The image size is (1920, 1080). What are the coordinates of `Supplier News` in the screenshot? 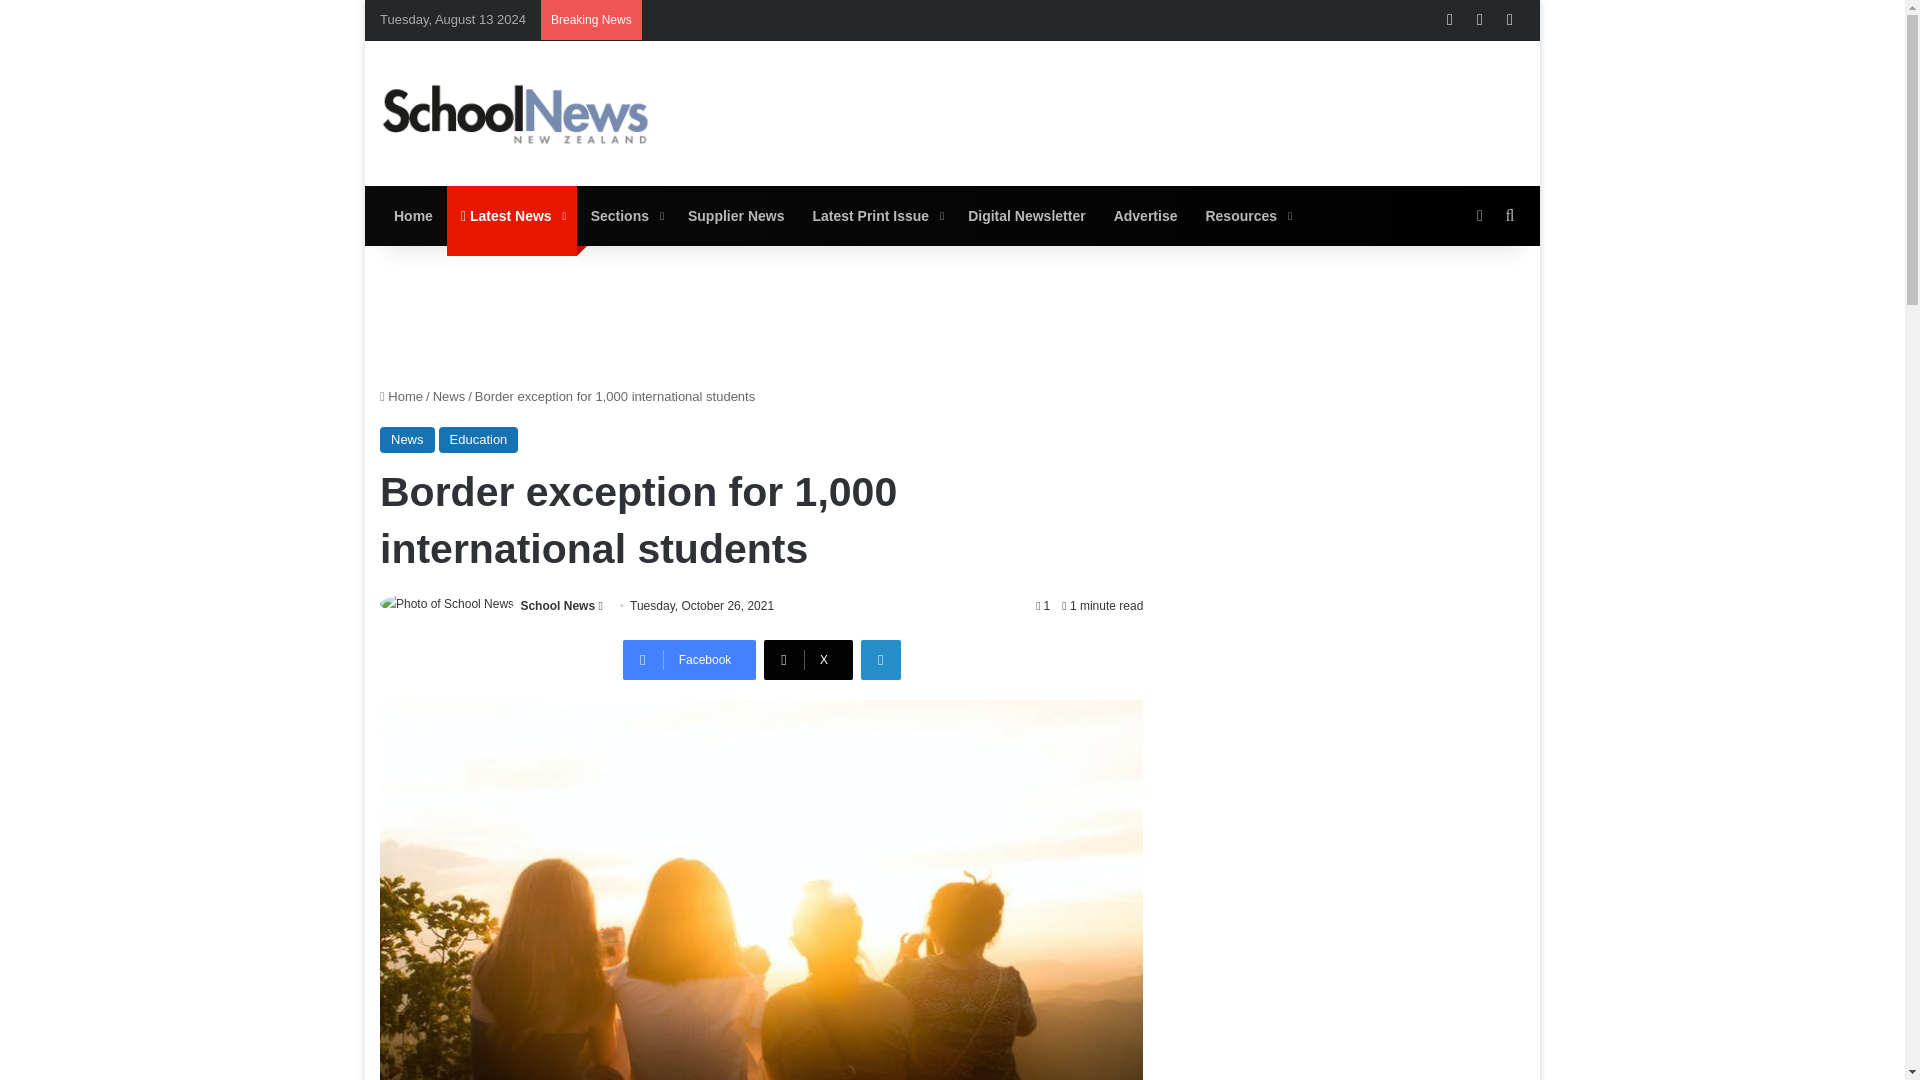 It's located at (736, 216).